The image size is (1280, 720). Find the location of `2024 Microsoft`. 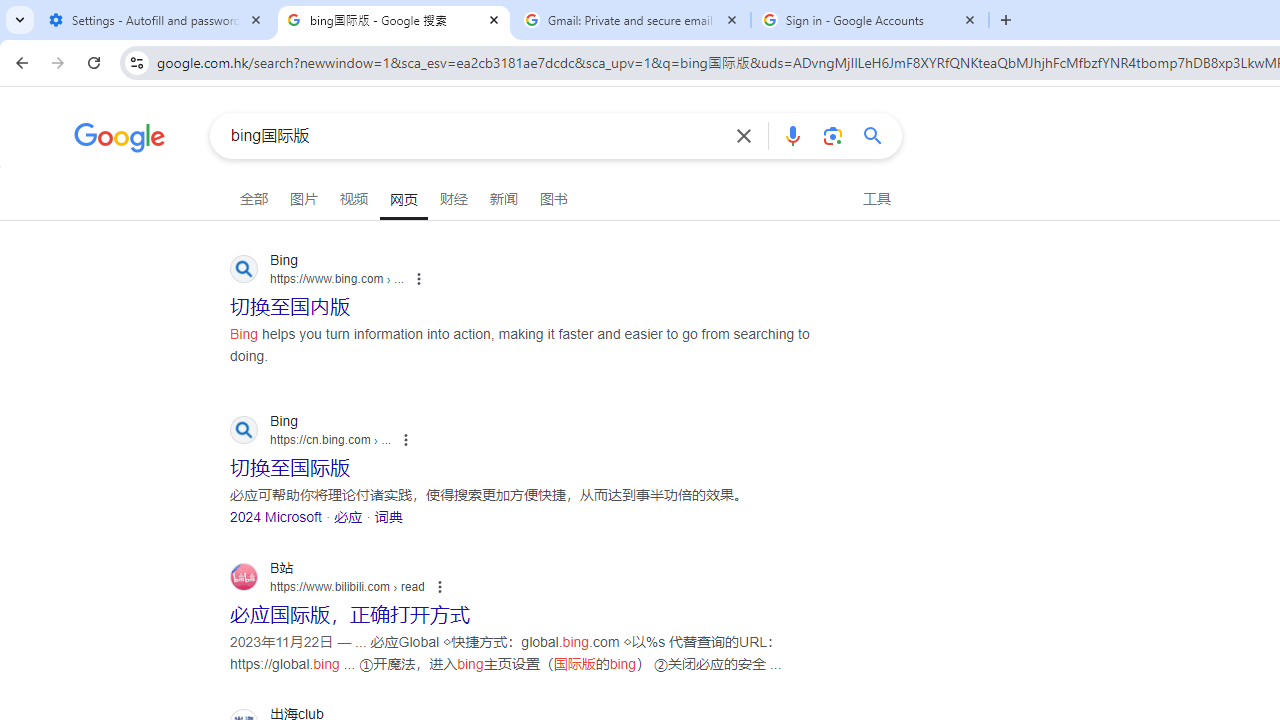

2024 Microsoft is located at coordinates (276, 516).